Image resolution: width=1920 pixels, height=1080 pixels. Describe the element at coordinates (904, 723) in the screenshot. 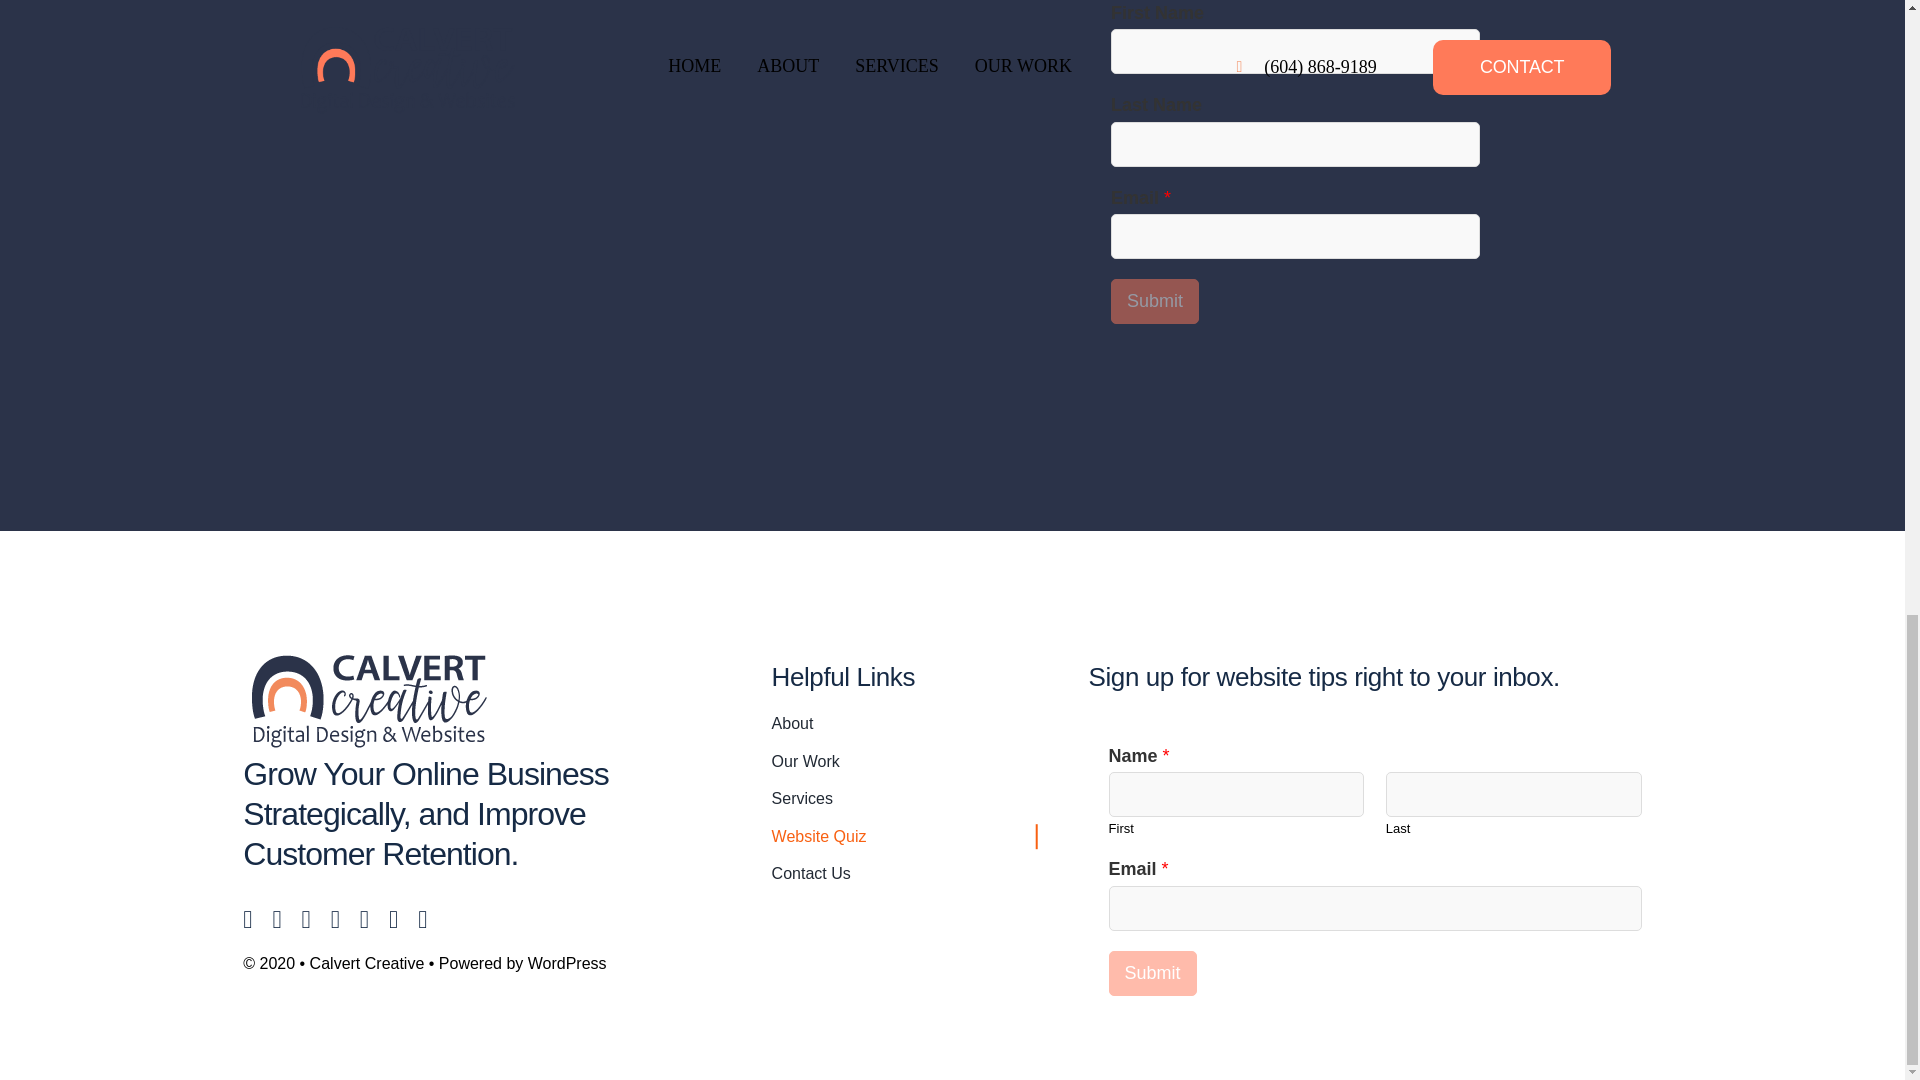

I see `About` at that location.